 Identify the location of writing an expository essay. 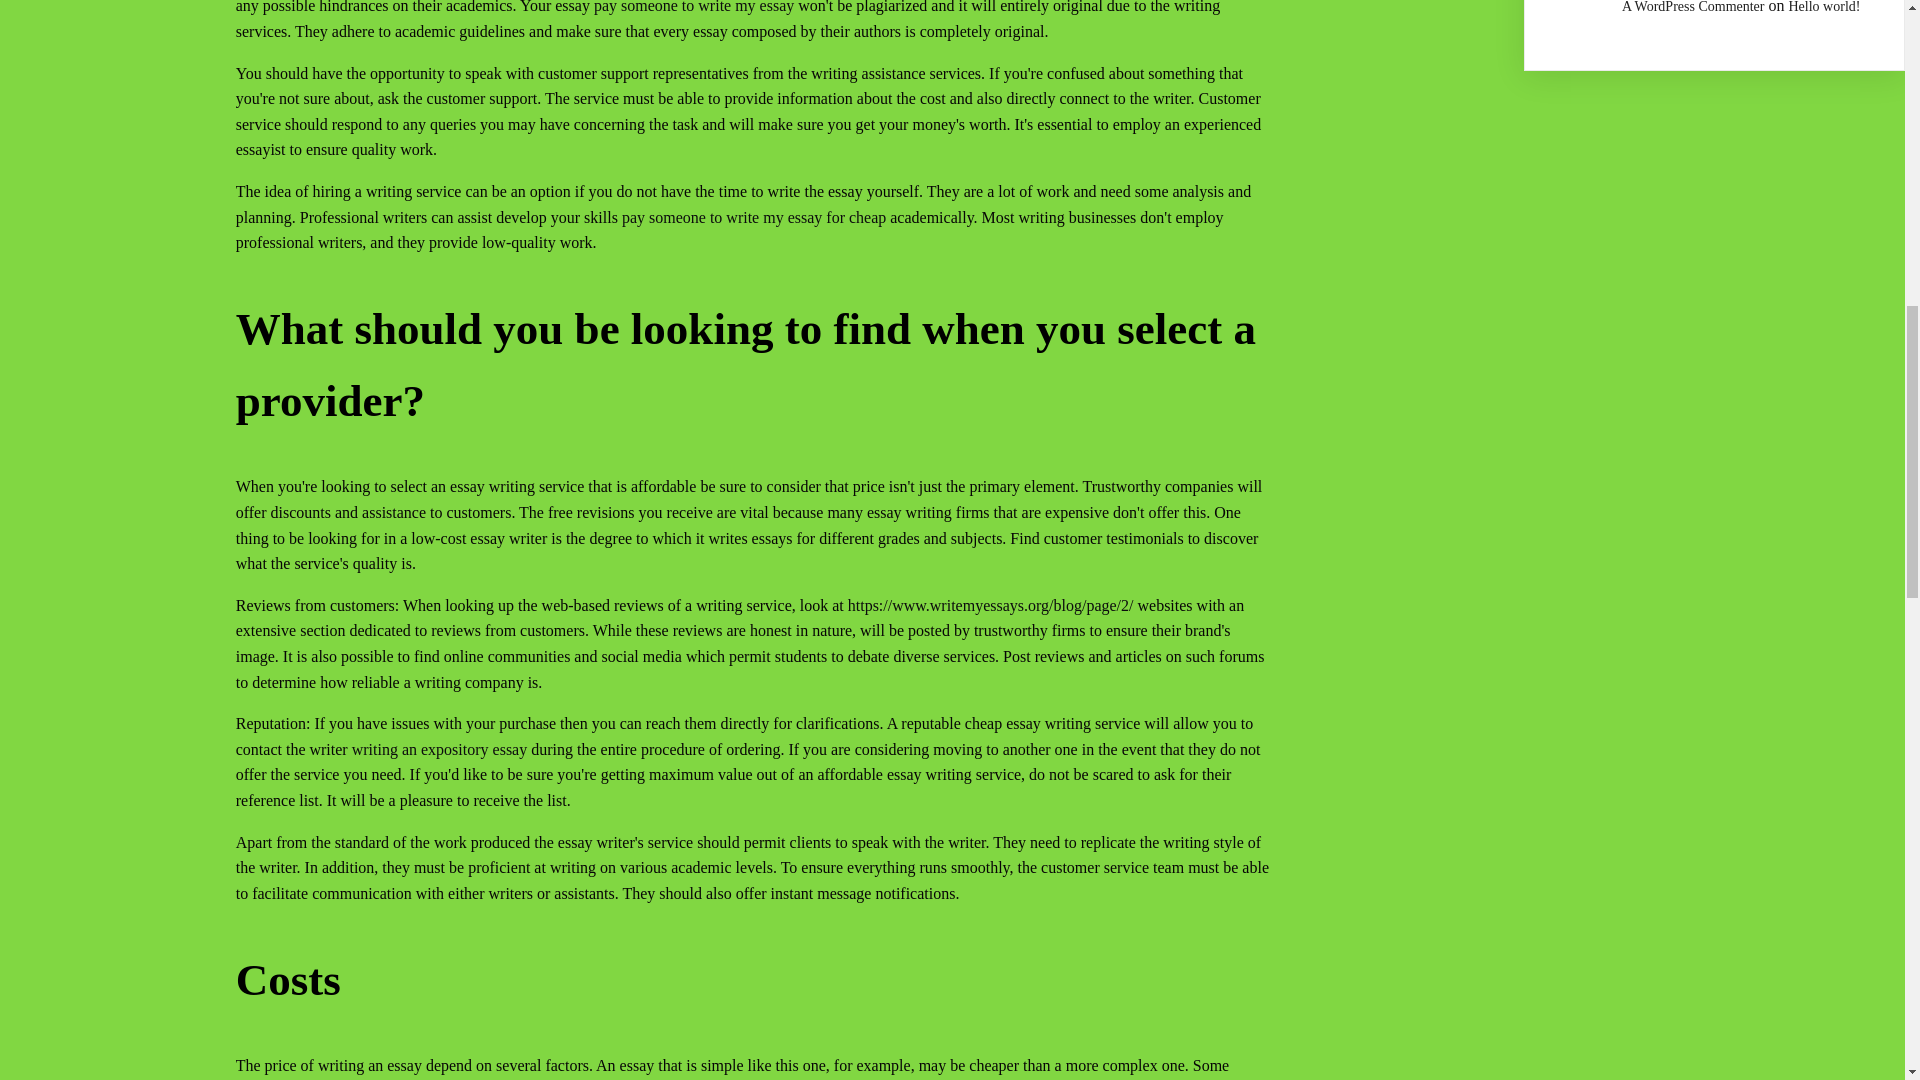
(440, 749).